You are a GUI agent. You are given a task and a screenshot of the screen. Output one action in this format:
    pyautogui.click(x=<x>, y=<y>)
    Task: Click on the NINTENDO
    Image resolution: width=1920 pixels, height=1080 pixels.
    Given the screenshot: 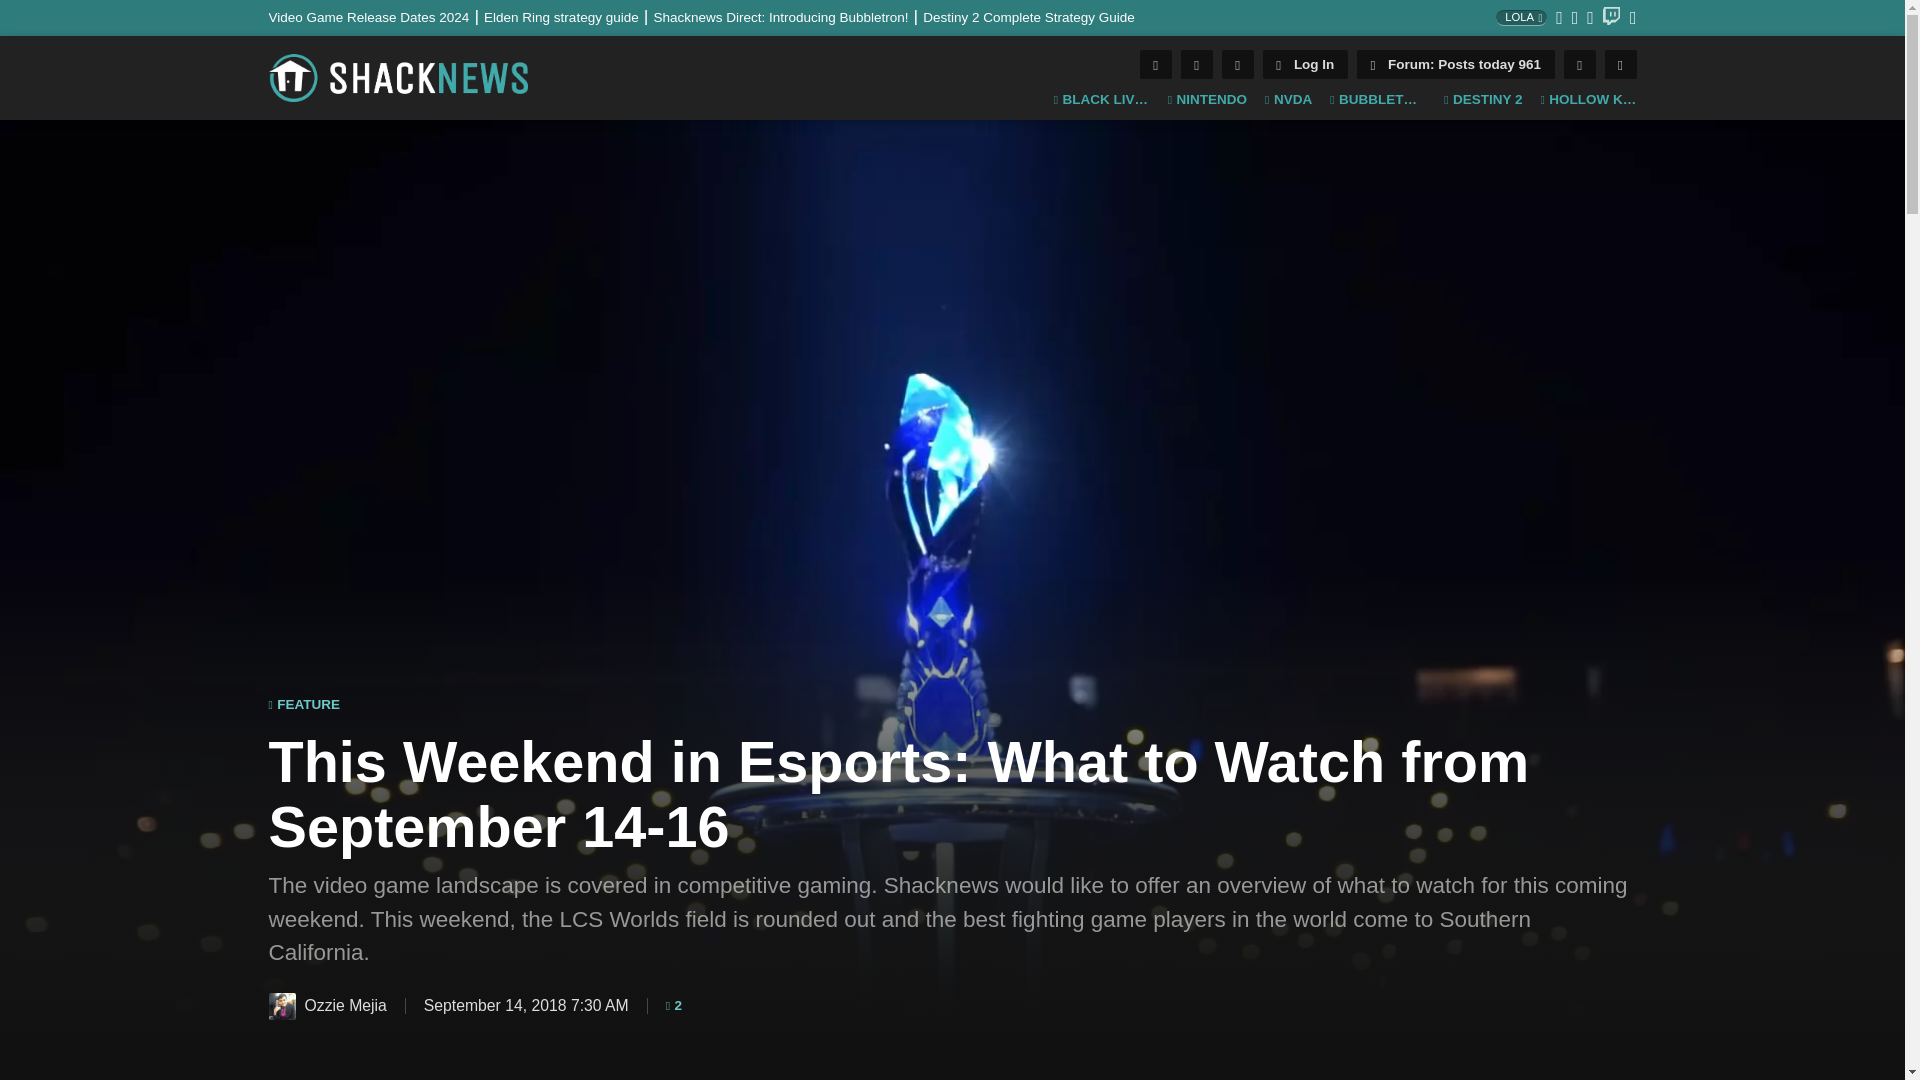 What is the action you would take?
    pyautogui.click(x=1206, y=100)
    